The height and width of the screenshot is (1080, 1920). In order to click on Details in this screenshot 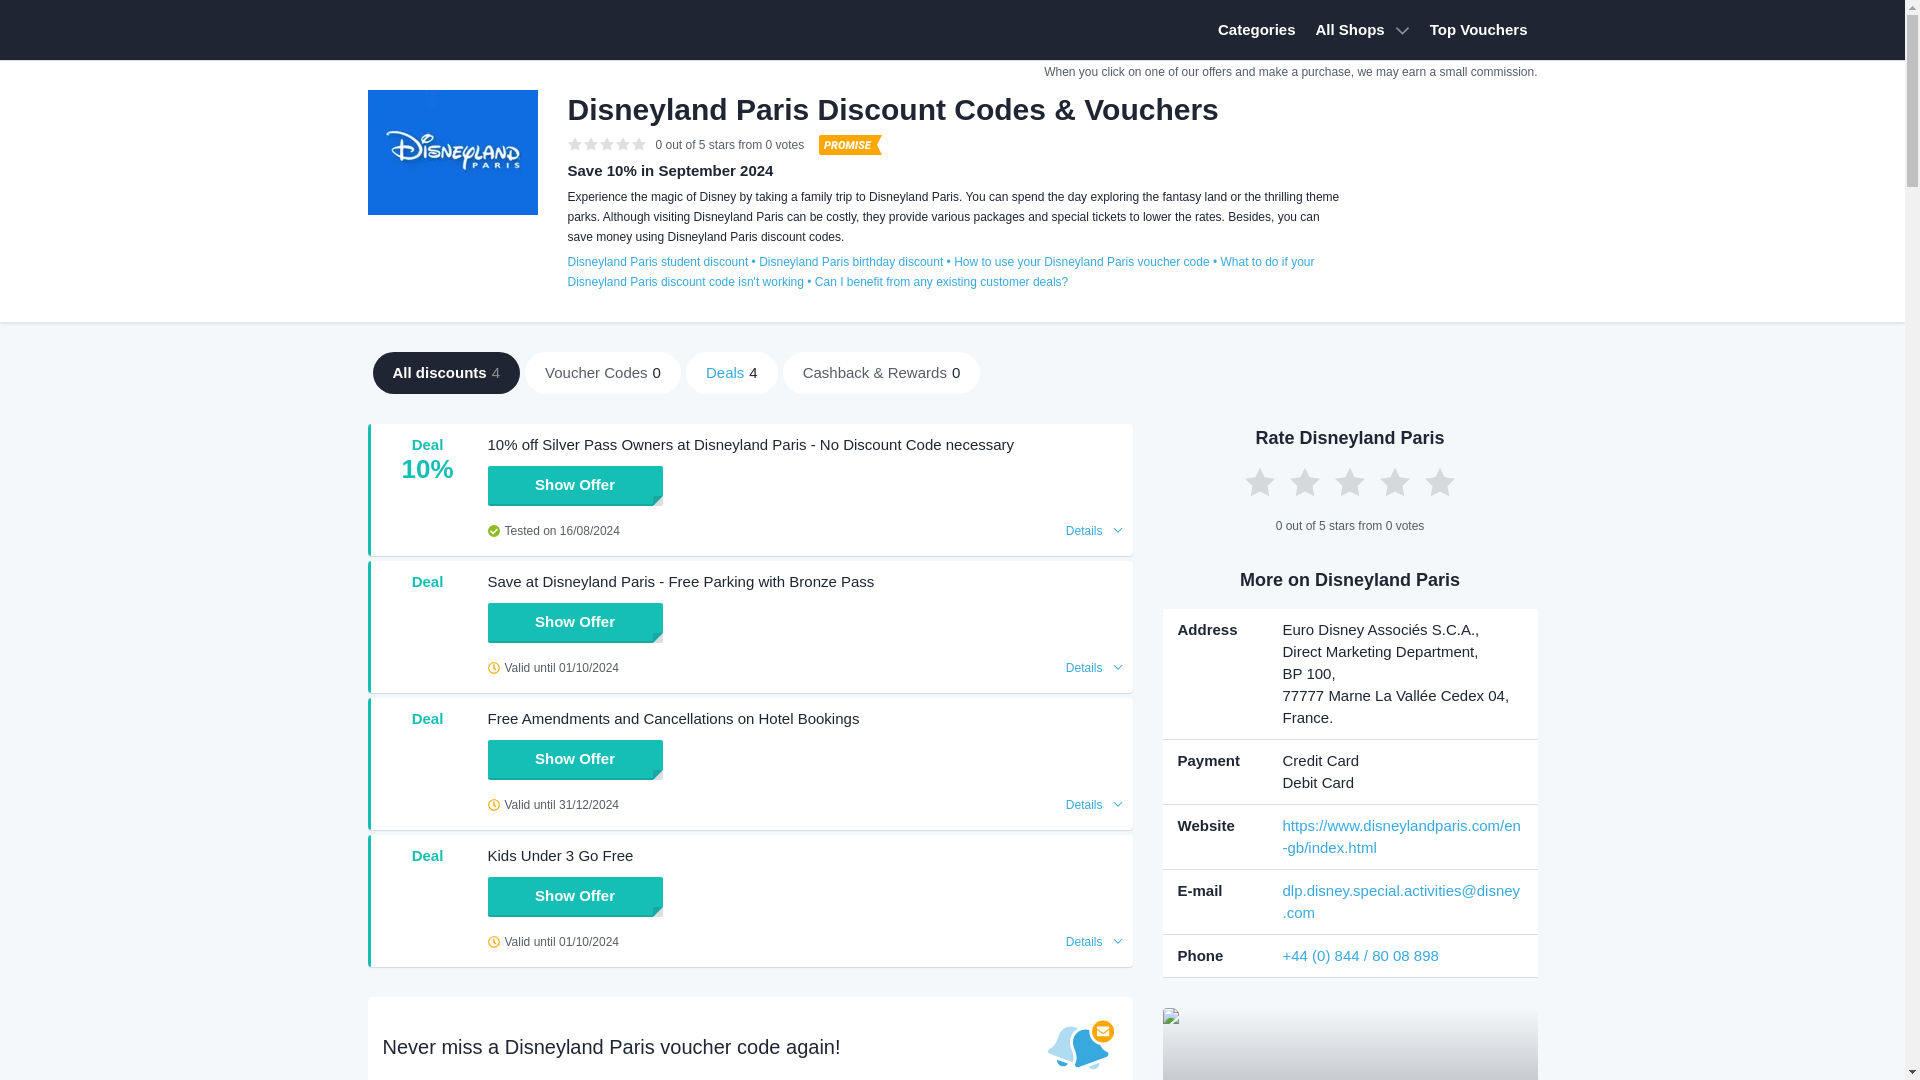, I will do `click(1094, 530)`.